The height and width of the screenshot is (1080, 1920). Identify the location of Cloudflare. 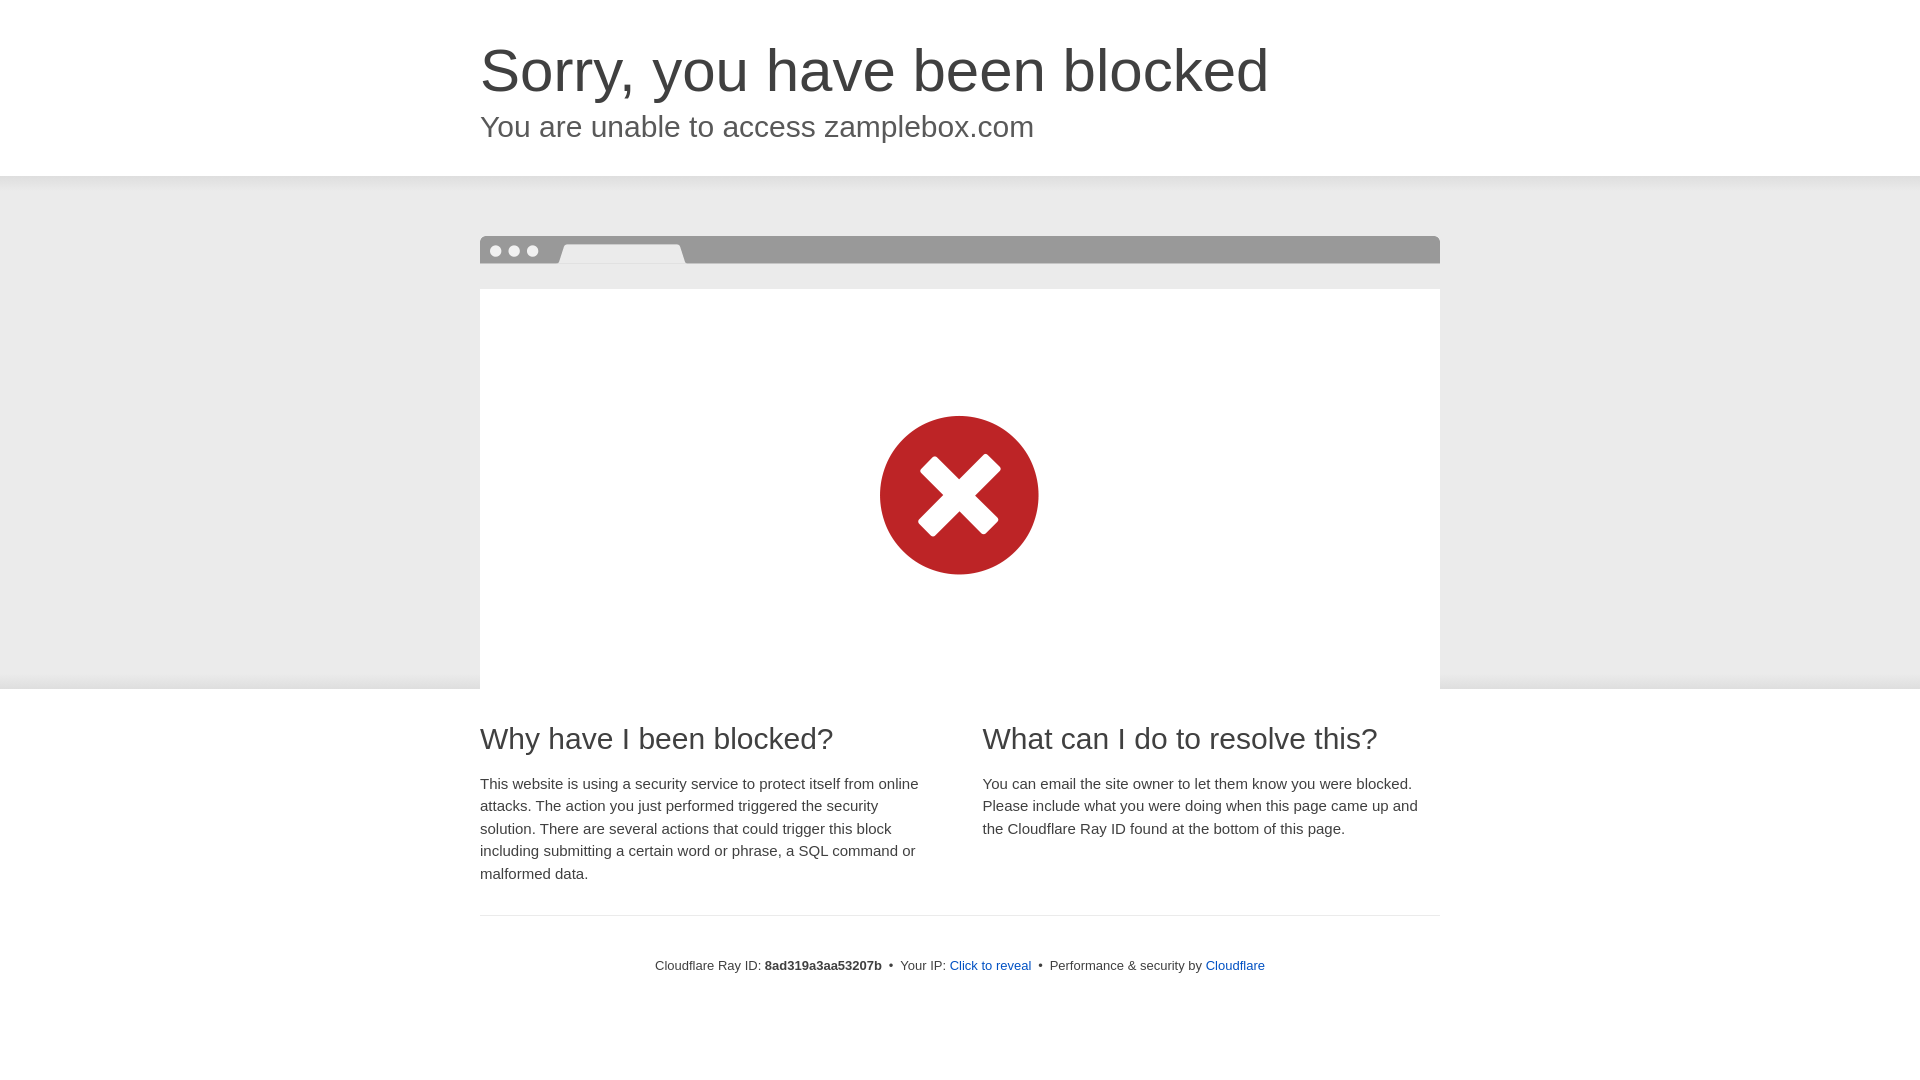
(1235, 965).